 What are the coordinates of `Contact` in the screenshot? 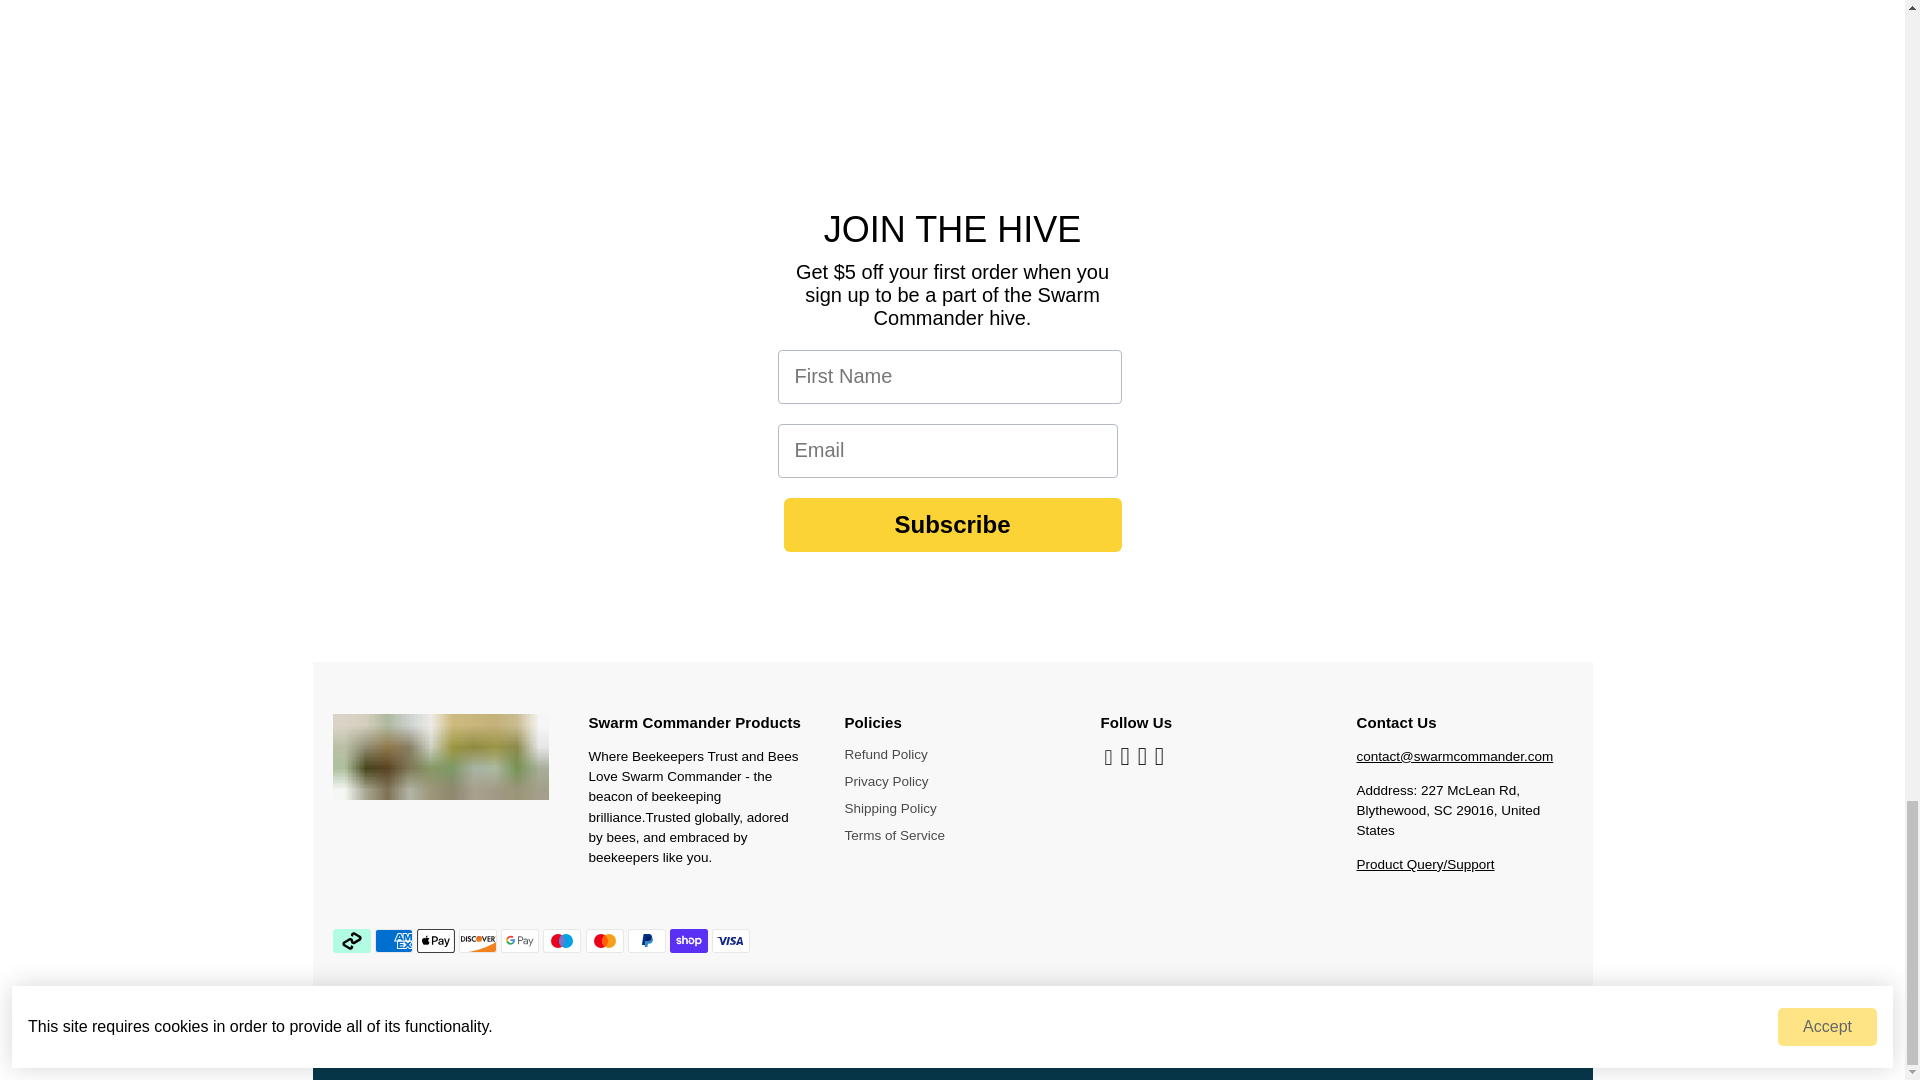 It's located at (1424, 864).